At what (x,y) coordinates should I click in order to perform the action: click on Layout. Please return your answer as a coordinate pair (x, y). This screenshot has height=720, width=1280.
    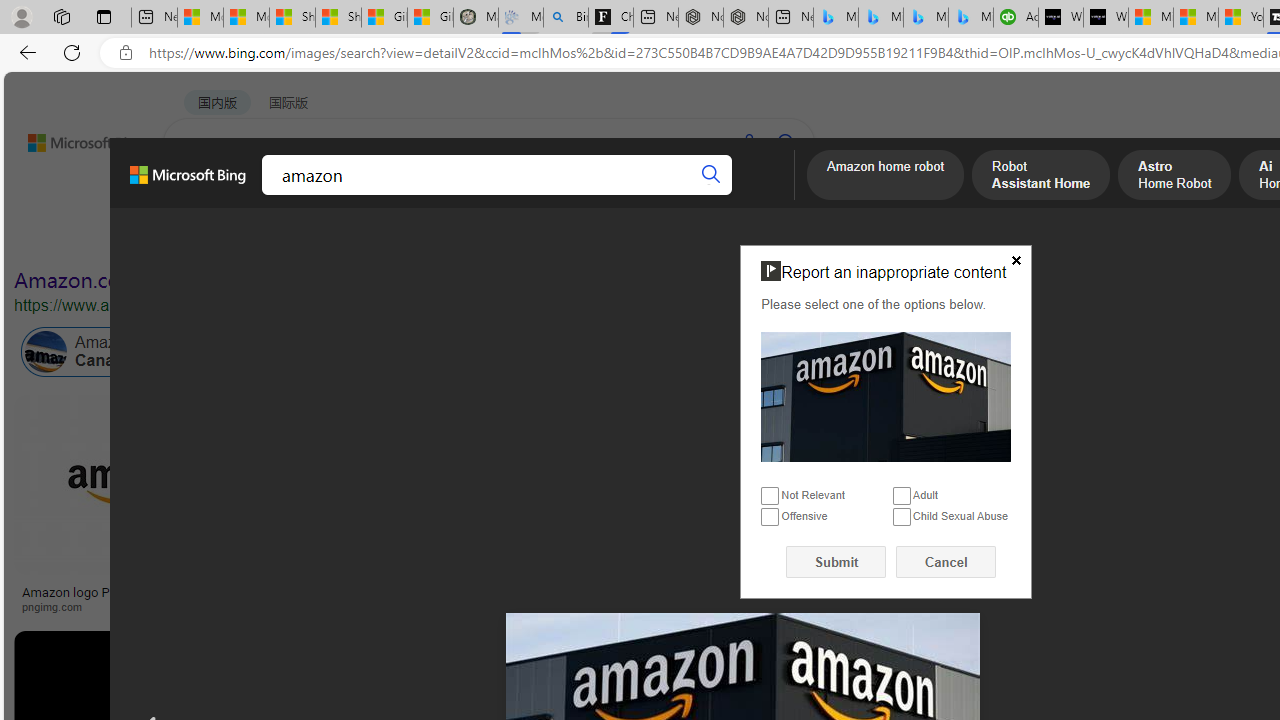
    Looking at the image, I should click on (444, 238).